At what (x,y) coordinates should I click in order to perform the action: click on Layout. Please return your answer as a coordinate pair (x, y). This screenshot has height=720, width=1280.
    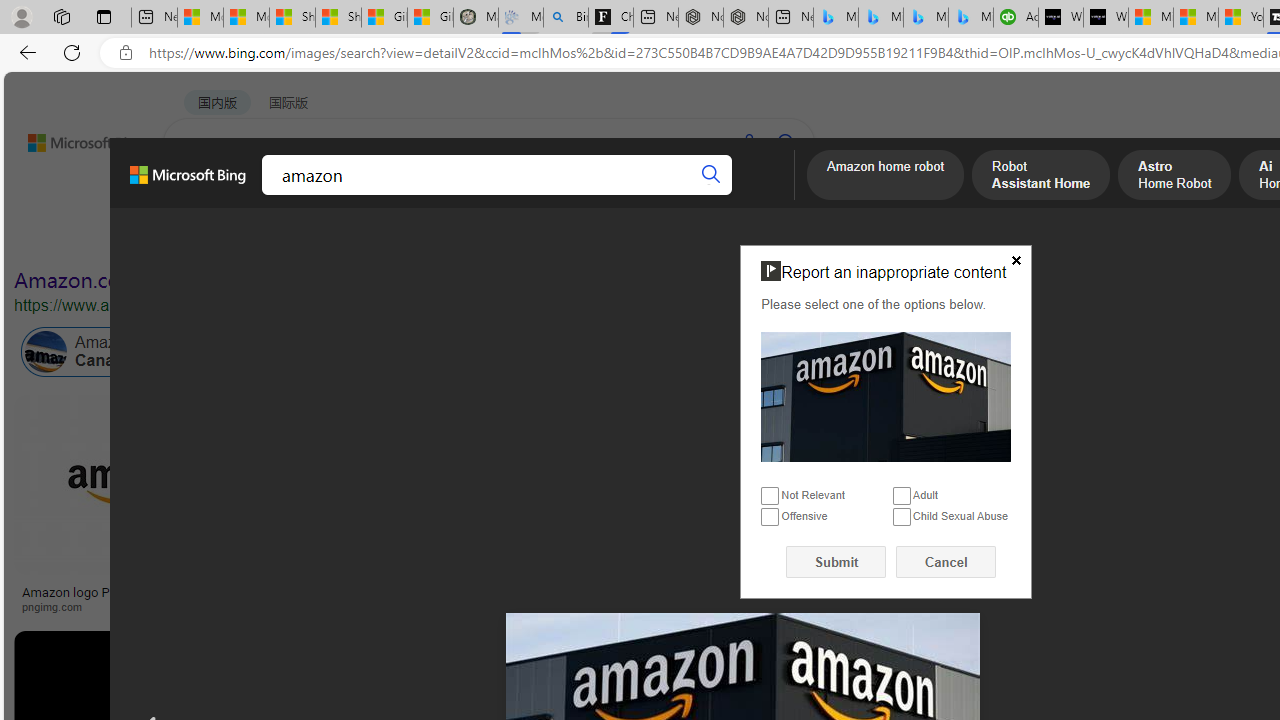
    Looking at the image, I should click on (444, 238).